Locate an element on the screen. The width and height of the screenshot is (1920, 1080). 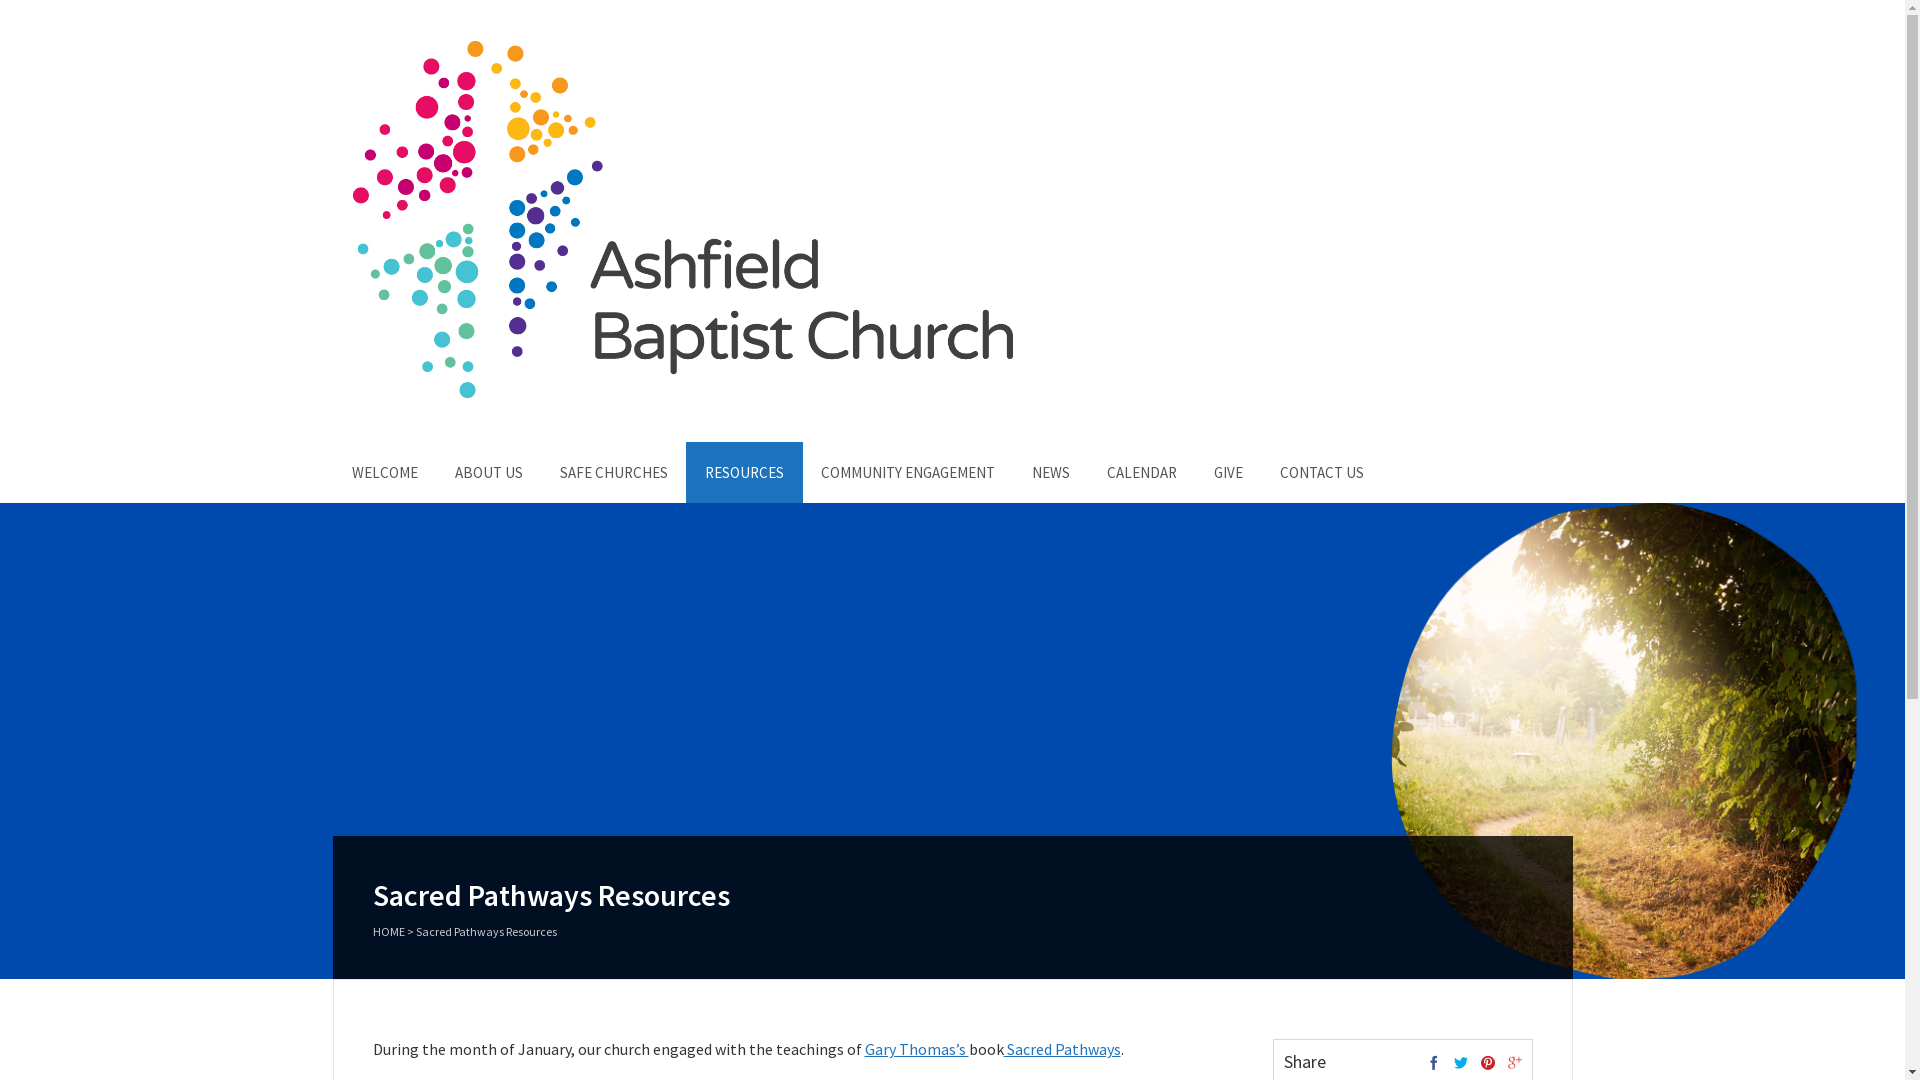
 - A caring community sharing God's love! is located at coordinates (682, 393).